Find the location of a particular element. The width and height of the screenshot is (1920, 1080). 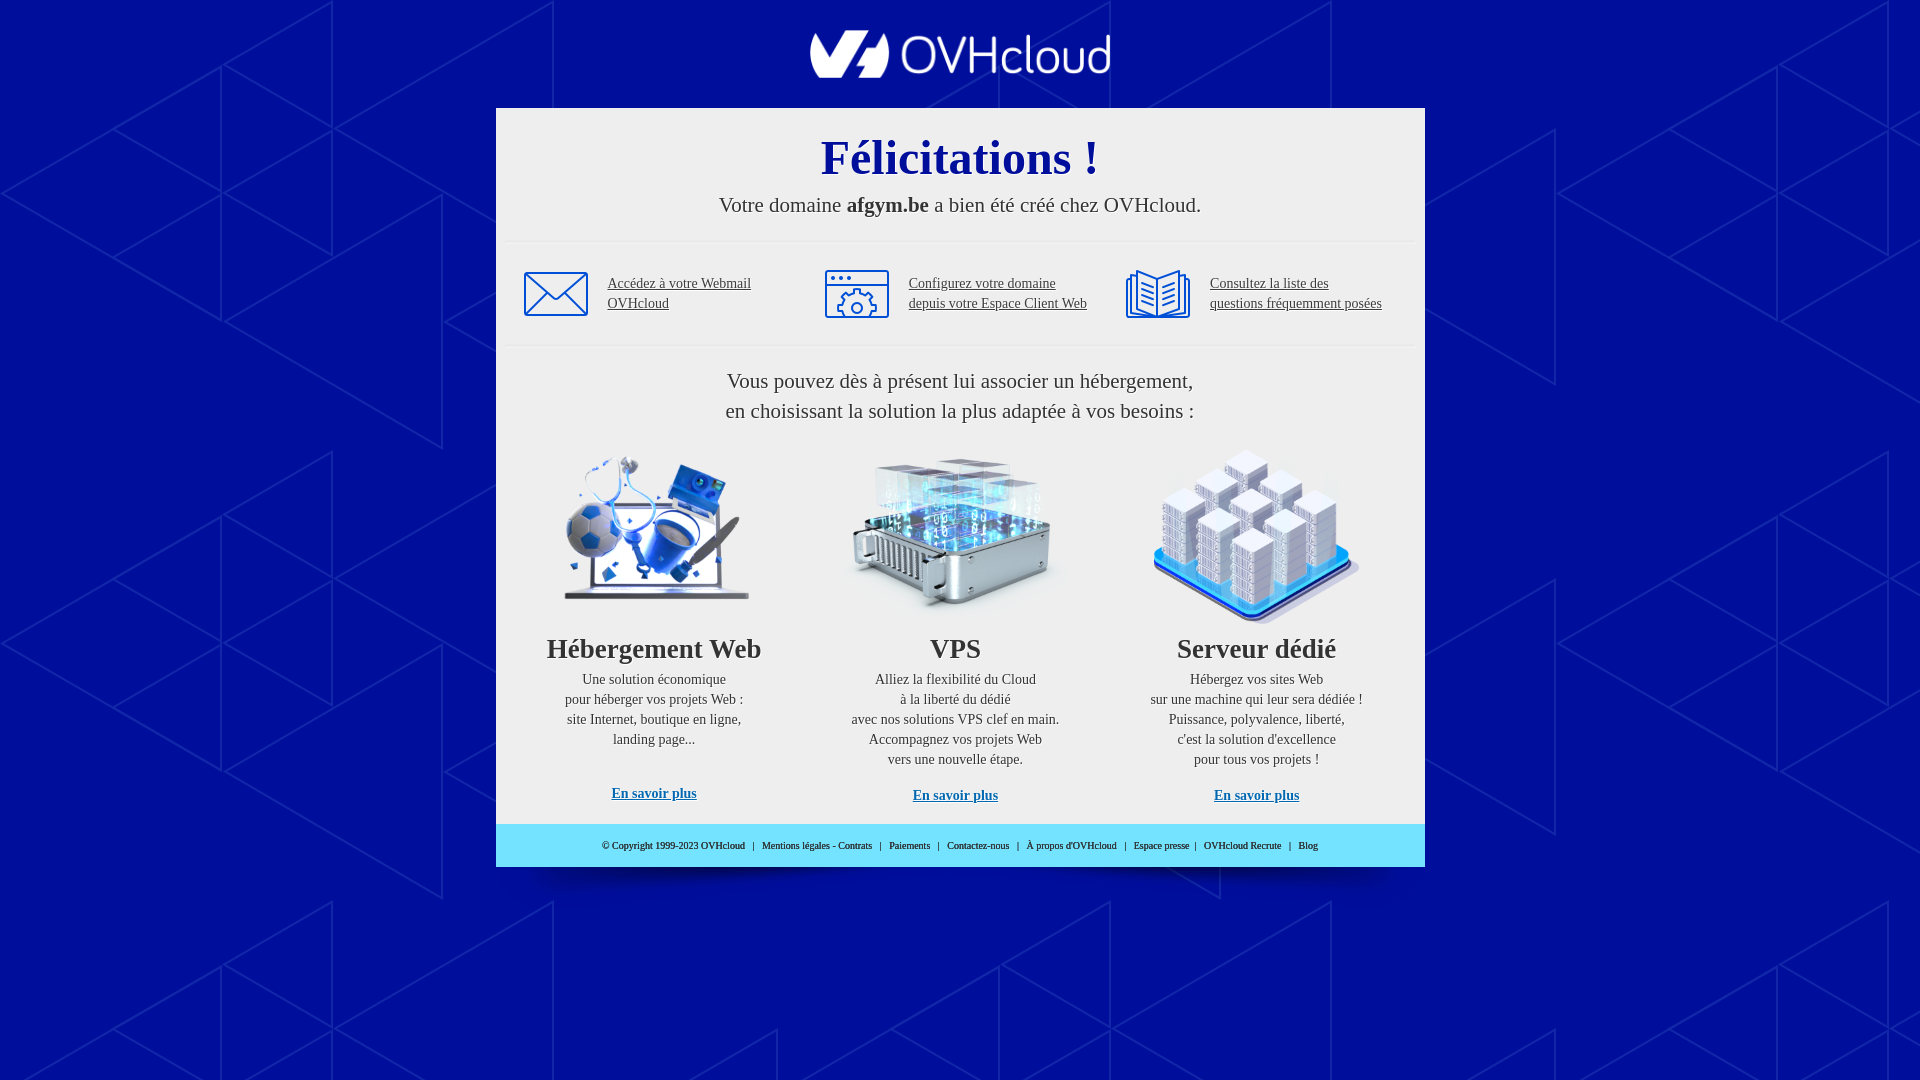

Blog is located at coordinates (1308, 846).